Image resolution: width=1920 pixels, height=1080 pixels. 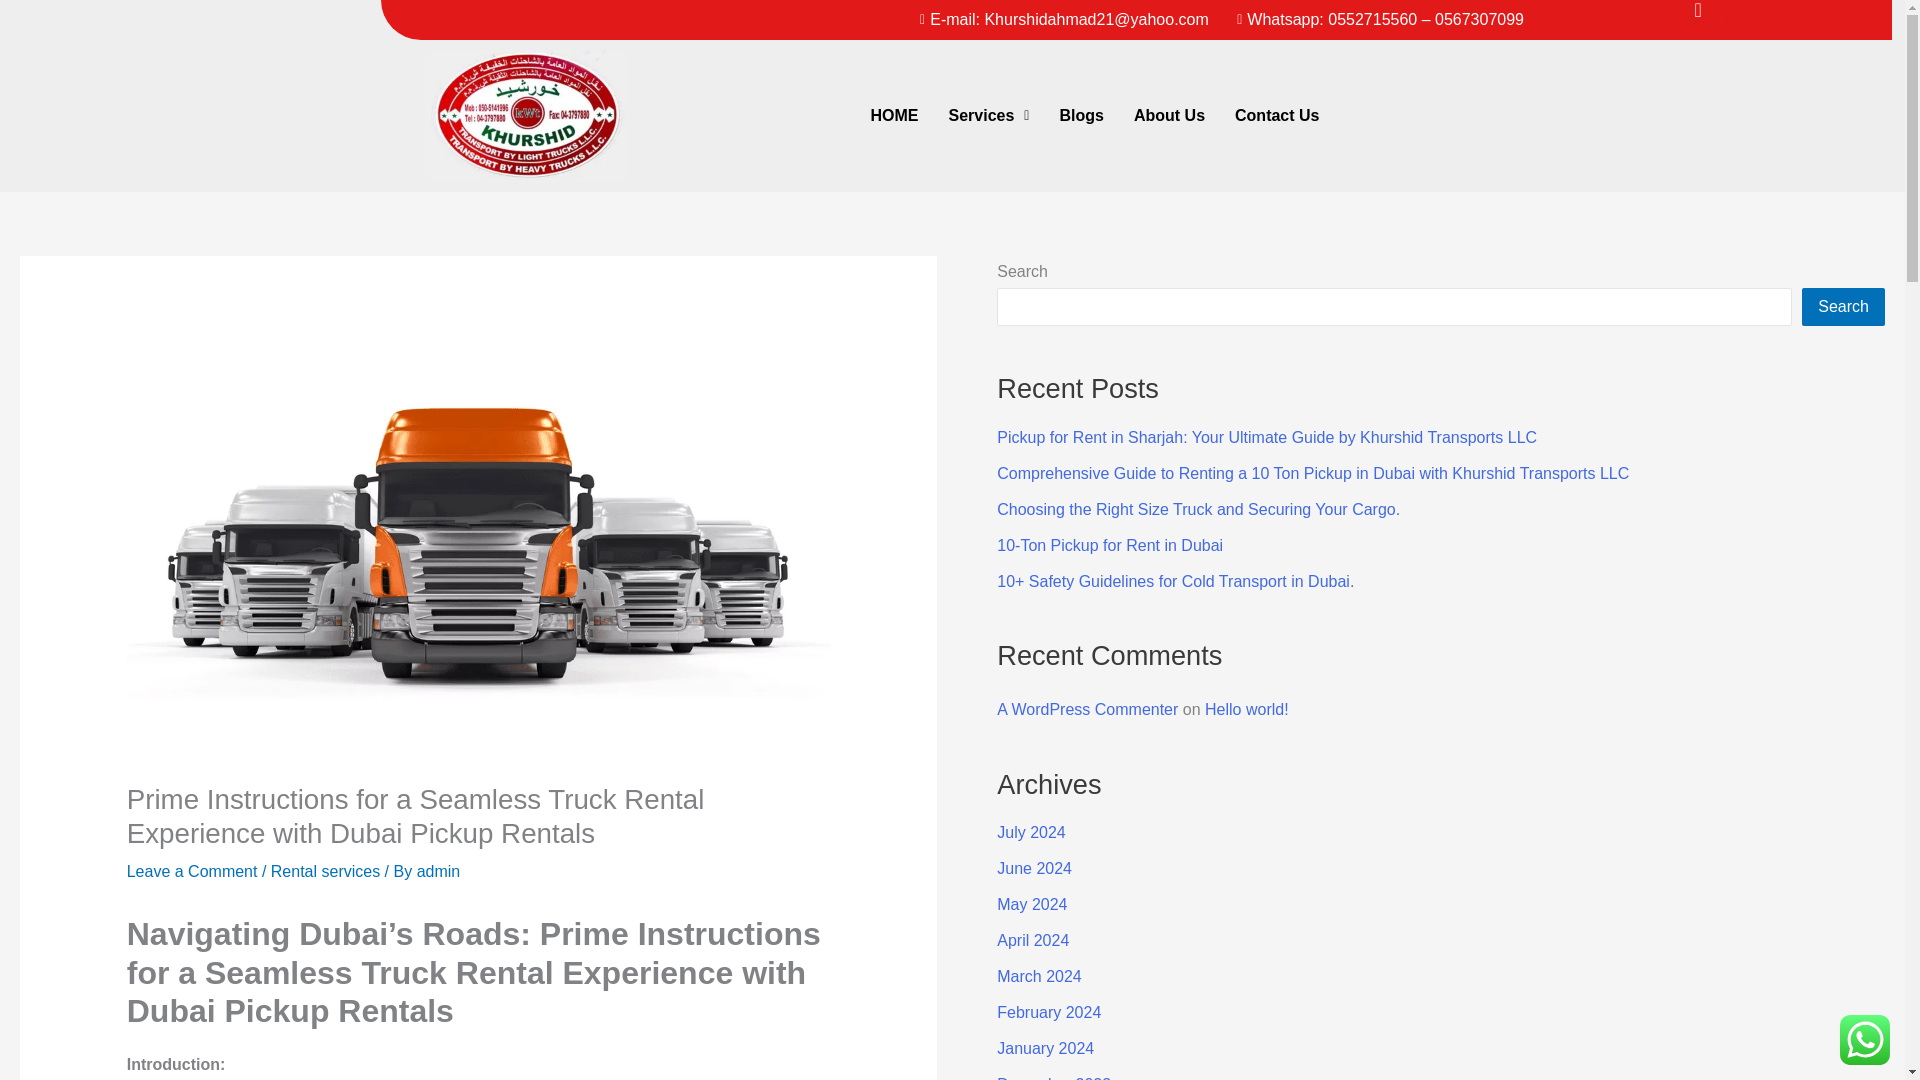 I want to click on Contact Us, so click(x=1276, y=116).